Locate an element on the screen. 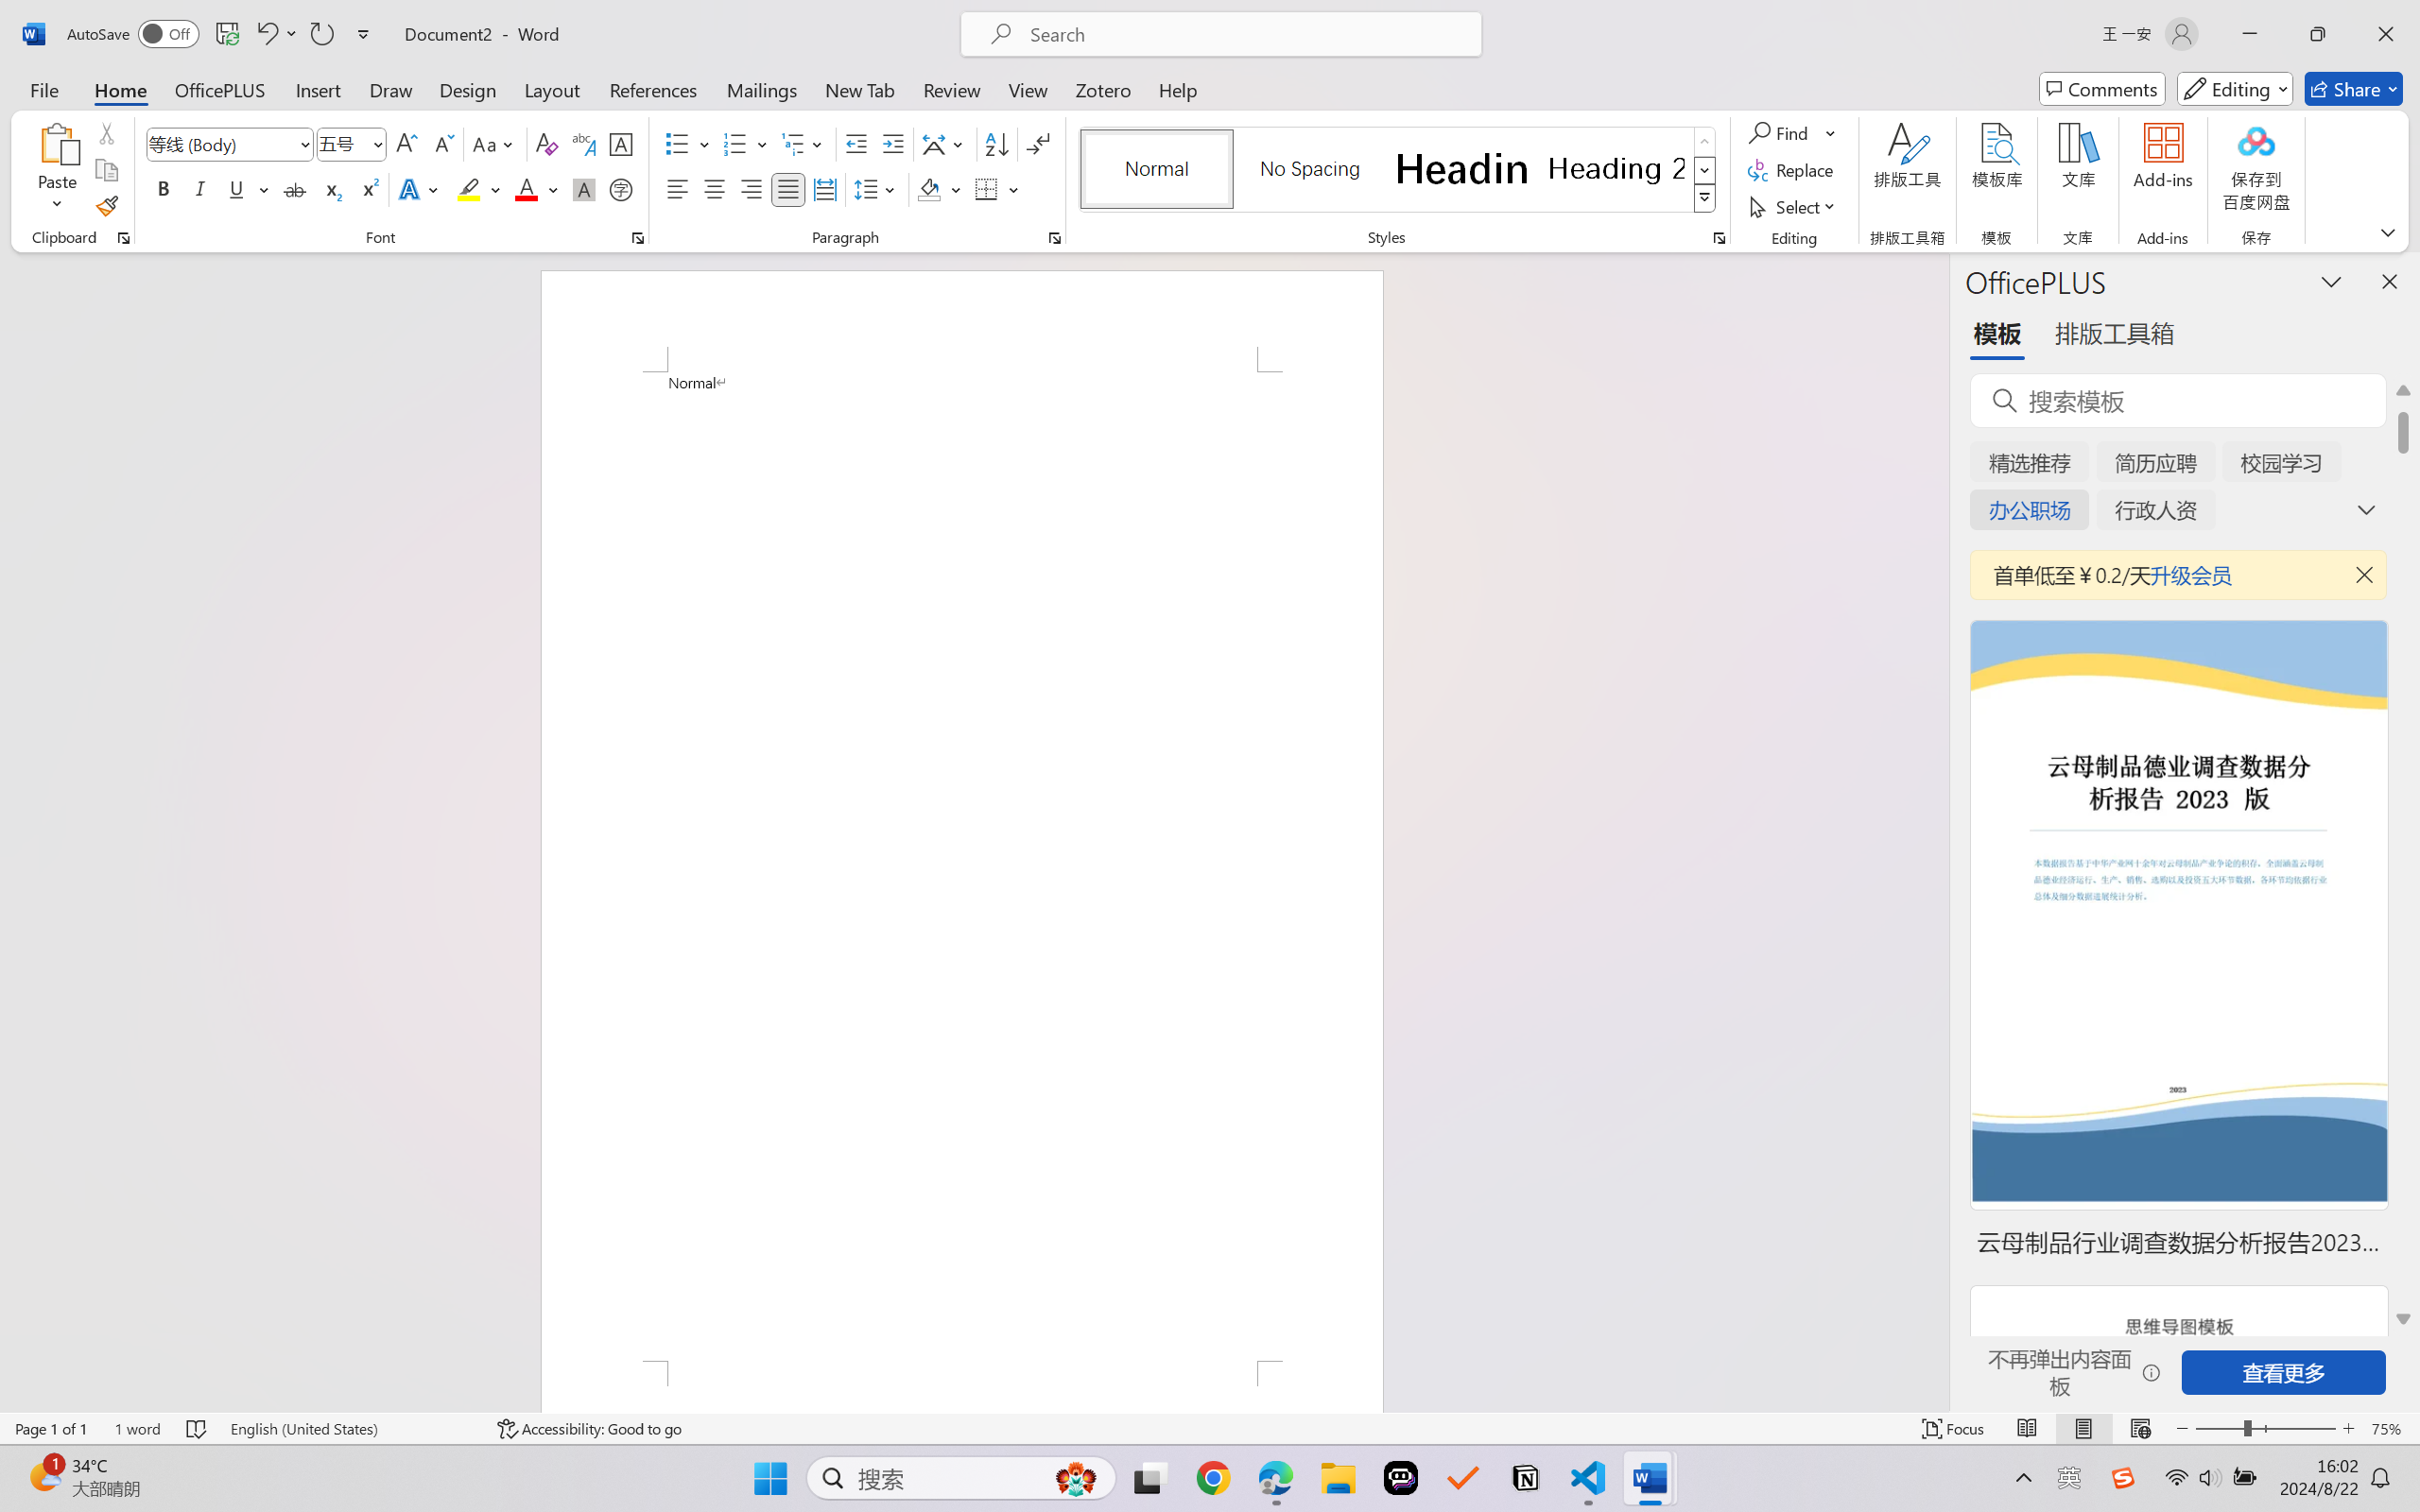 This screenshot has width=2420, height=1512. Language English (United States) is located at coordinates (350, 1429).